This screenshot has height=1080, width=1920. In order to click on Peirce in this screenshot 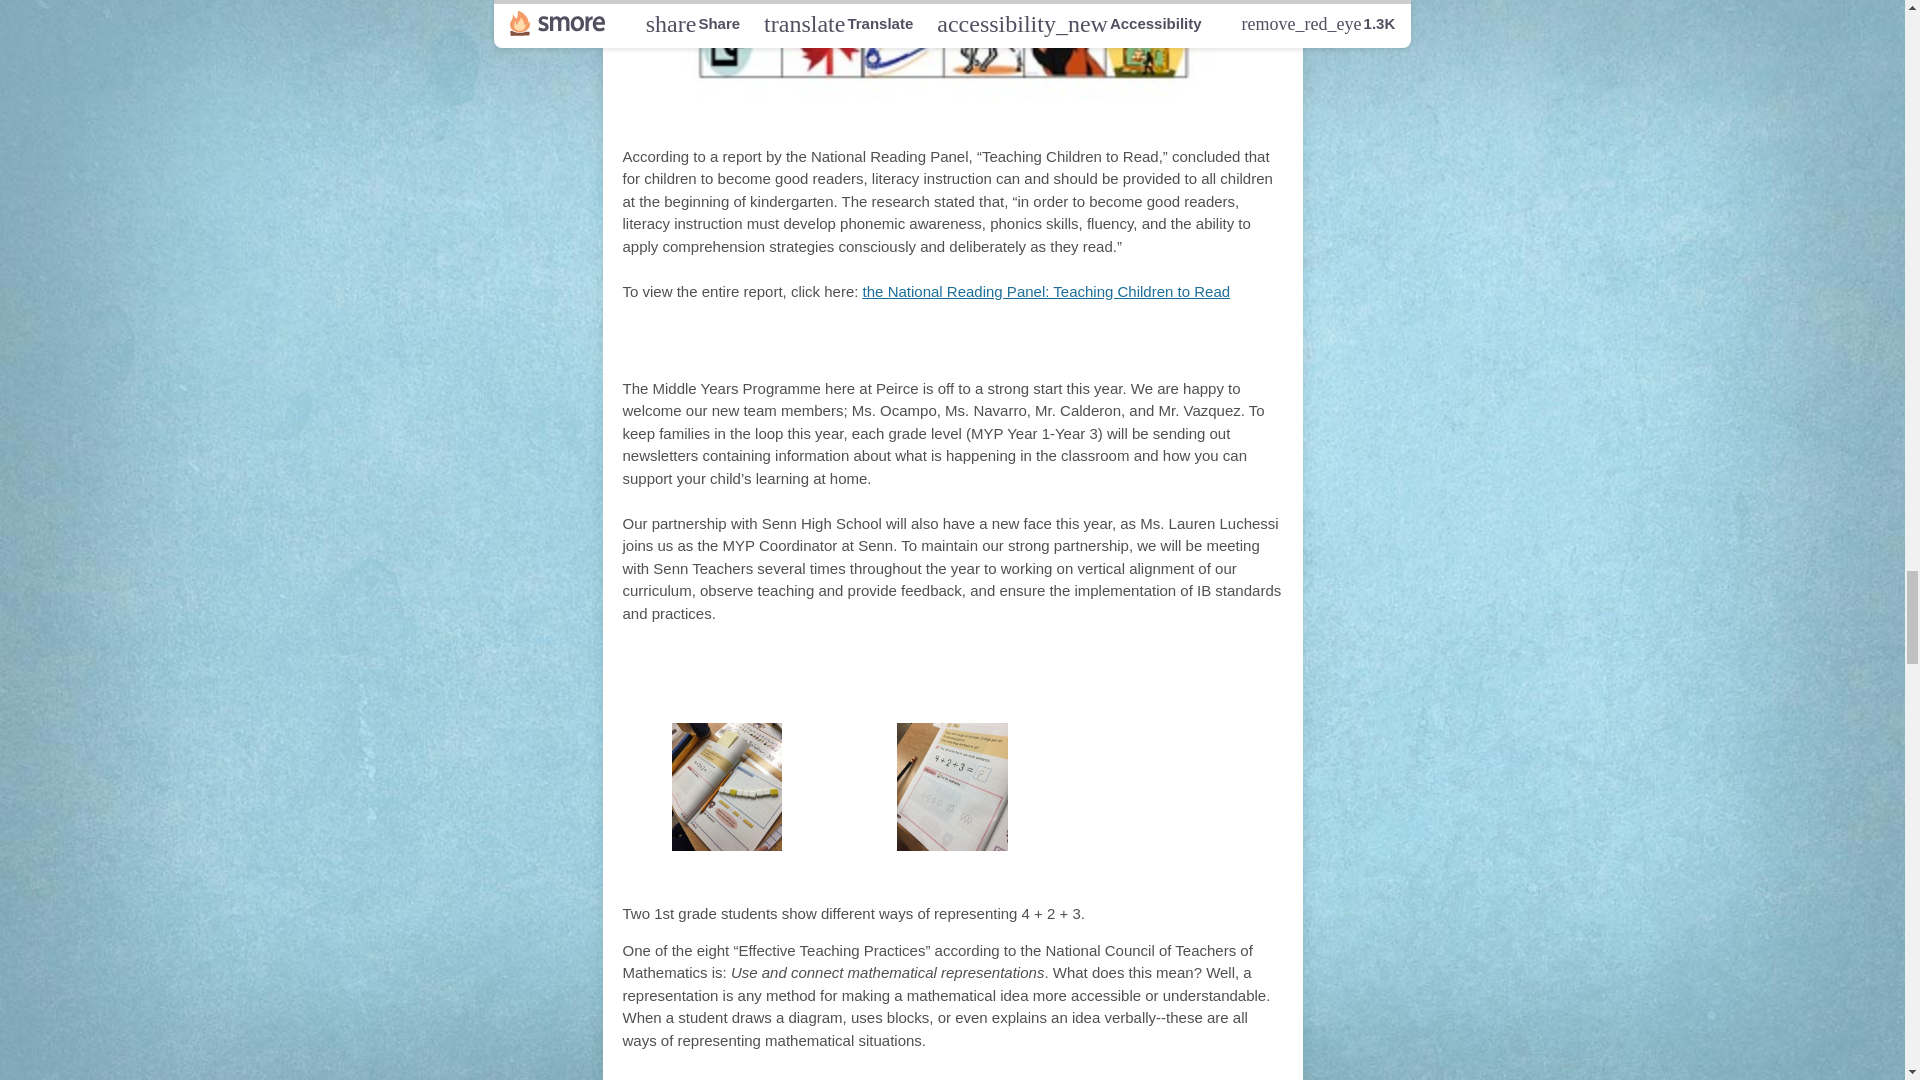, I will do `click(1010, 669)`.